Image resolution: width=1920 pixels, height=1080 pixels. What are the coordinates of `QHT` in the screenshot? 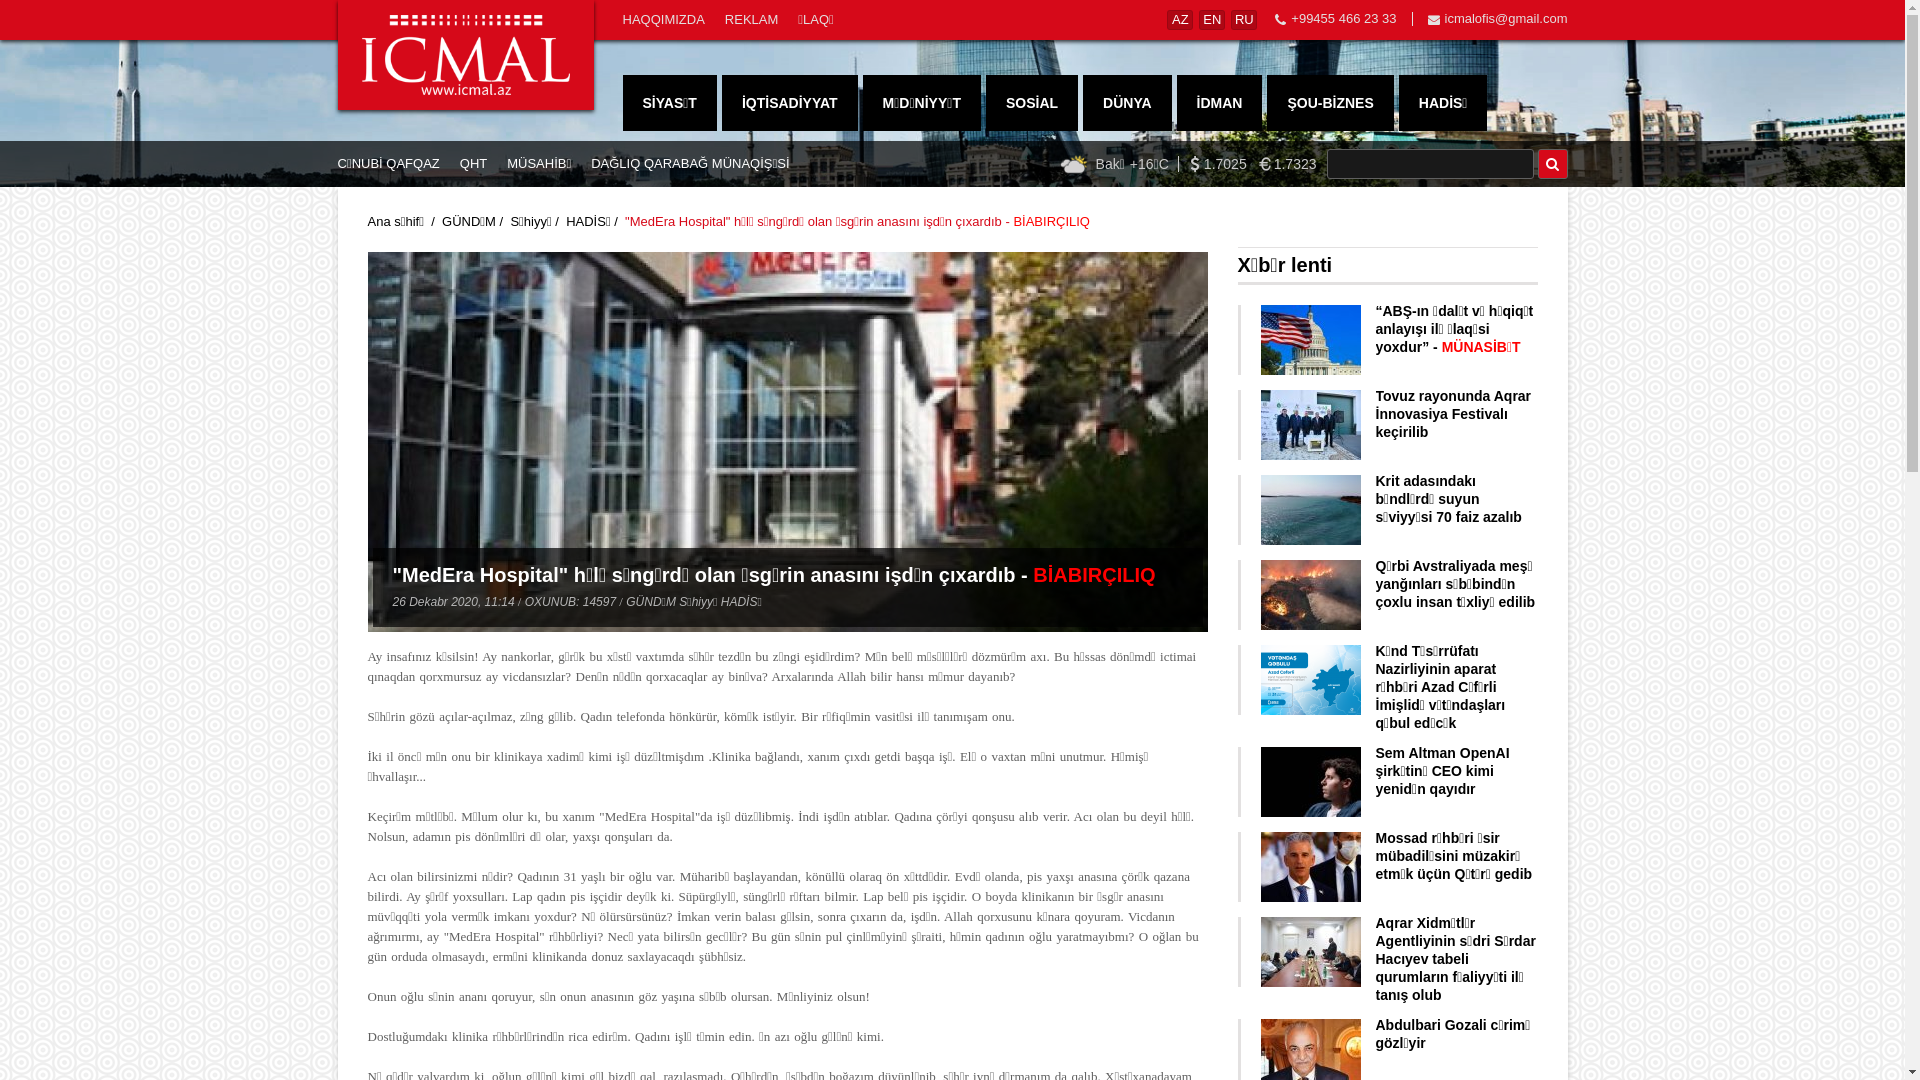 It's located at (474, 164).